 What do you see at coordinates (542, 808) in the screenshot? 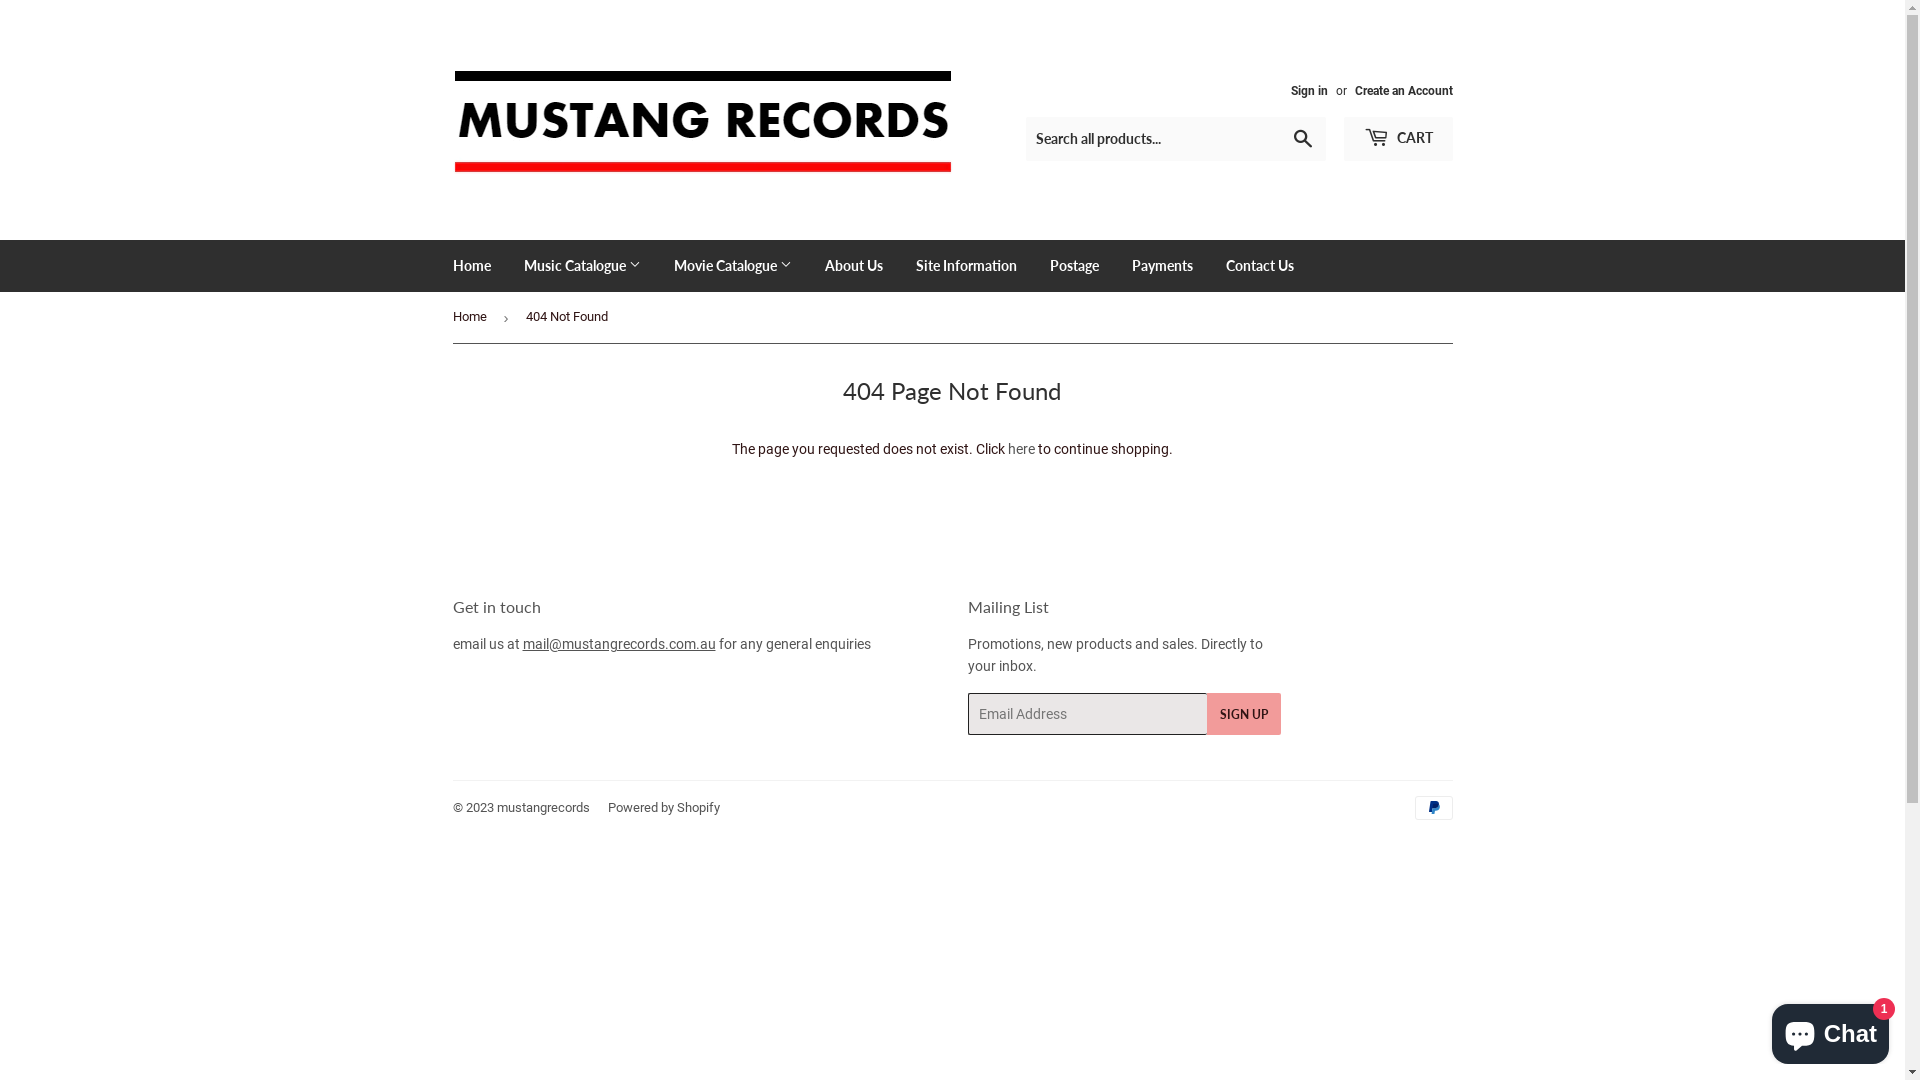
I see `mustangrecords` at bounding box center [542, 808].